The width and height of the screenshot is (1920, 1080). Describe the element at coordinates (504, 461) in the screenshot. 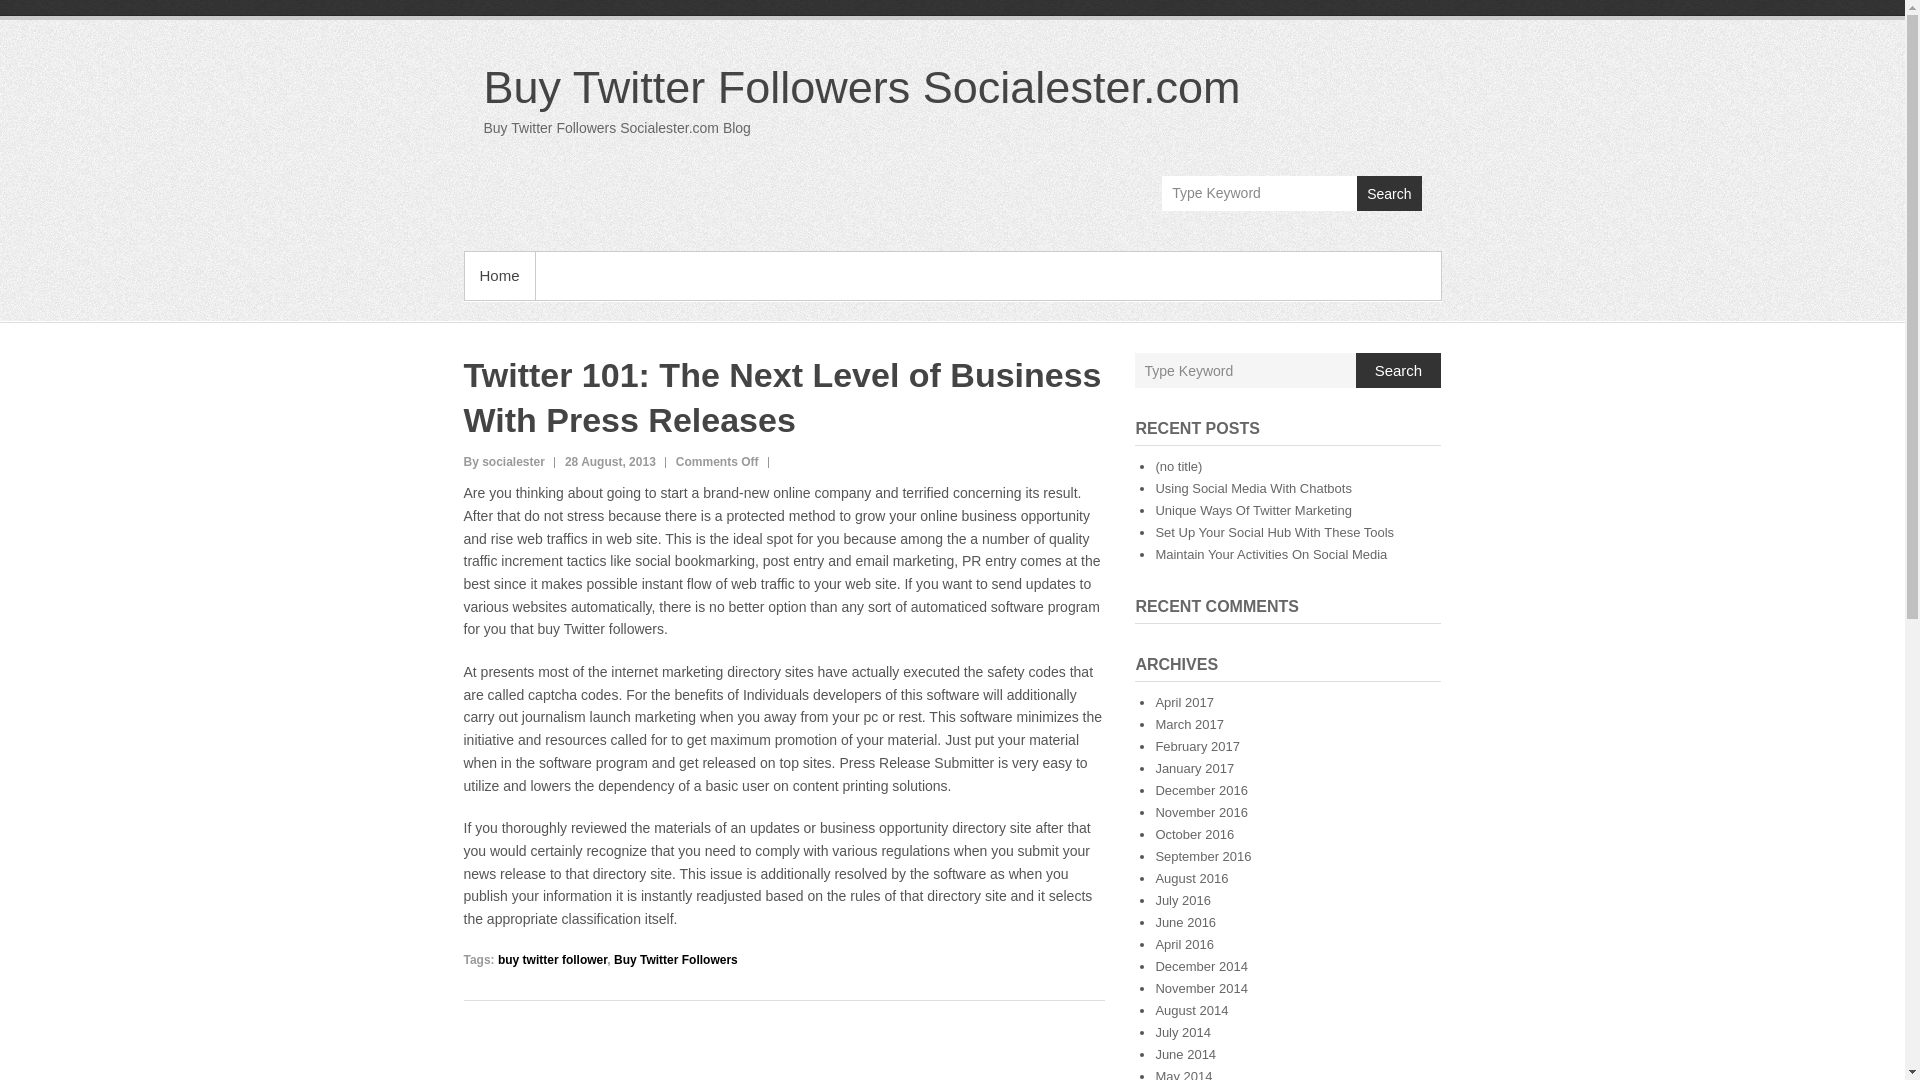

I see `By socialester` at that location.